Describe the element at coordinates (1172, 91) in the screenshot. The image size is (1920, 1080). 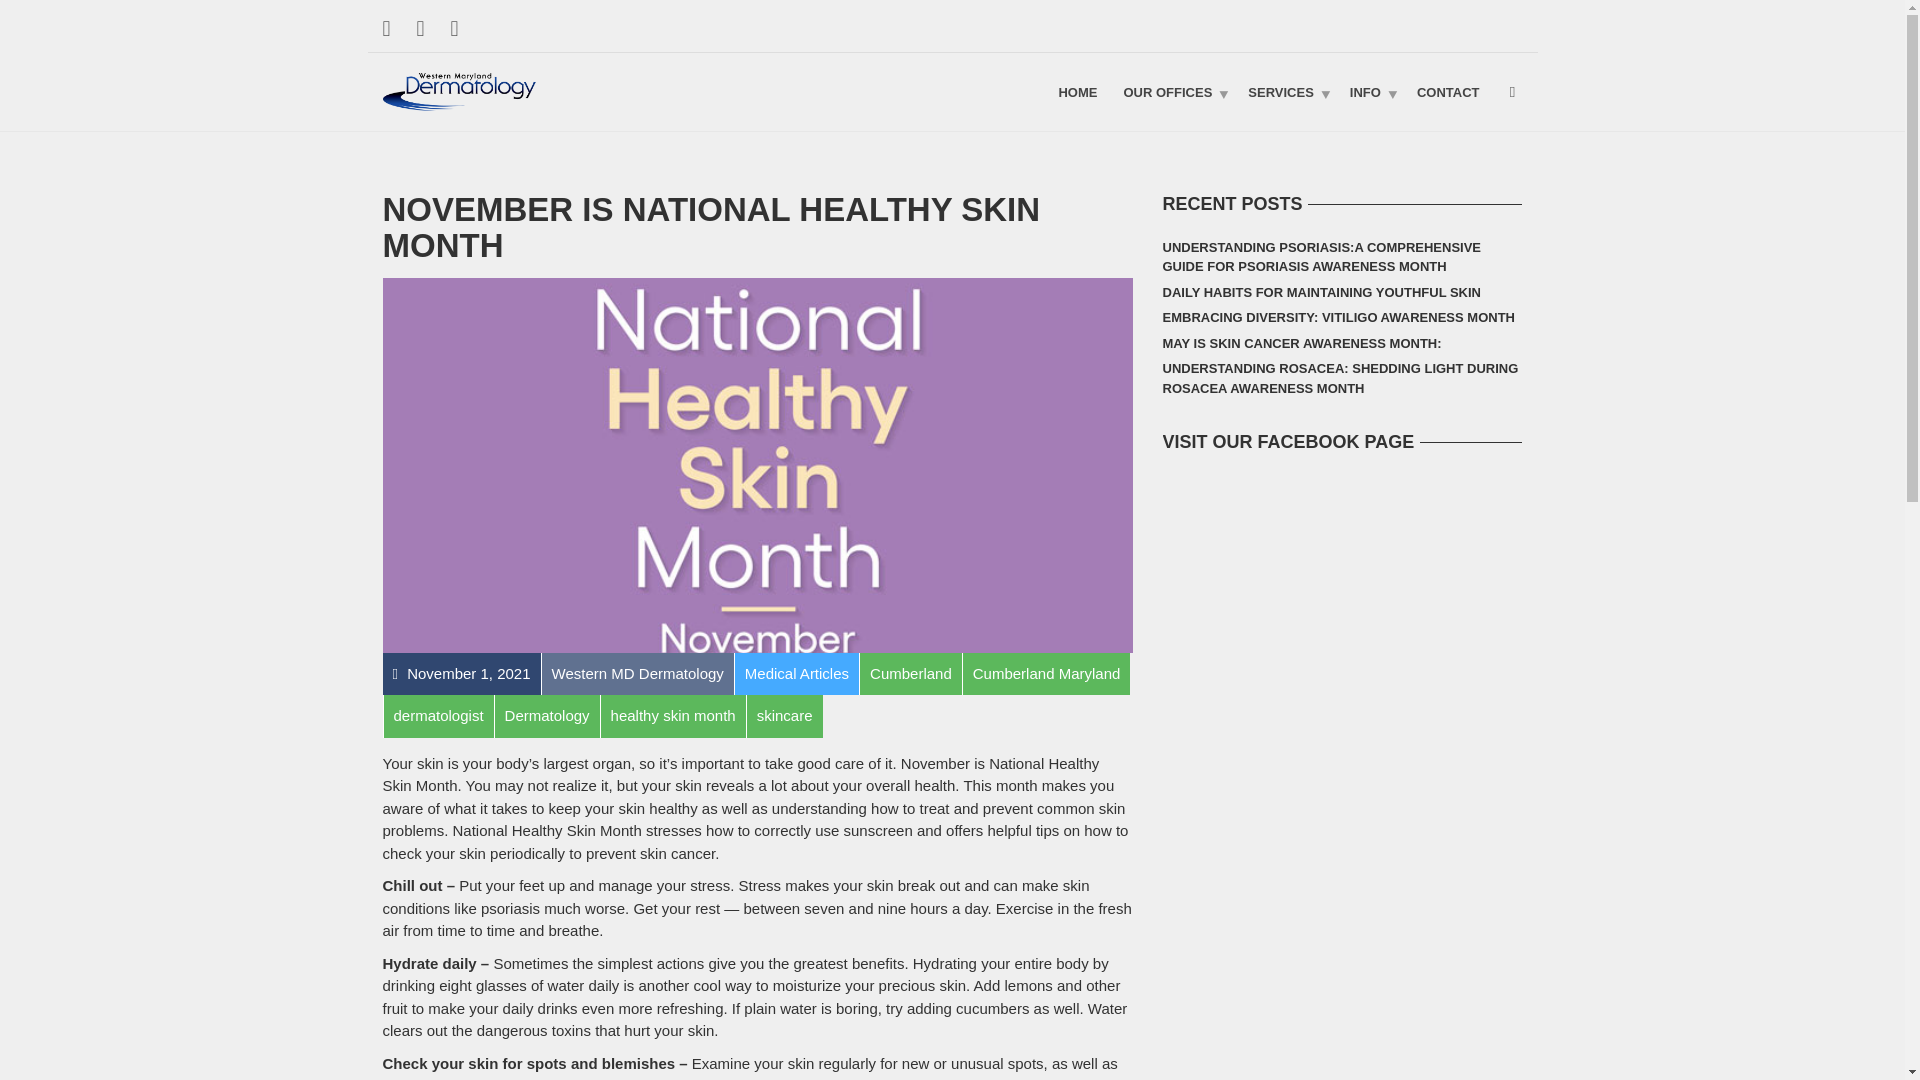
I see `OUR OFFICES` at that location.